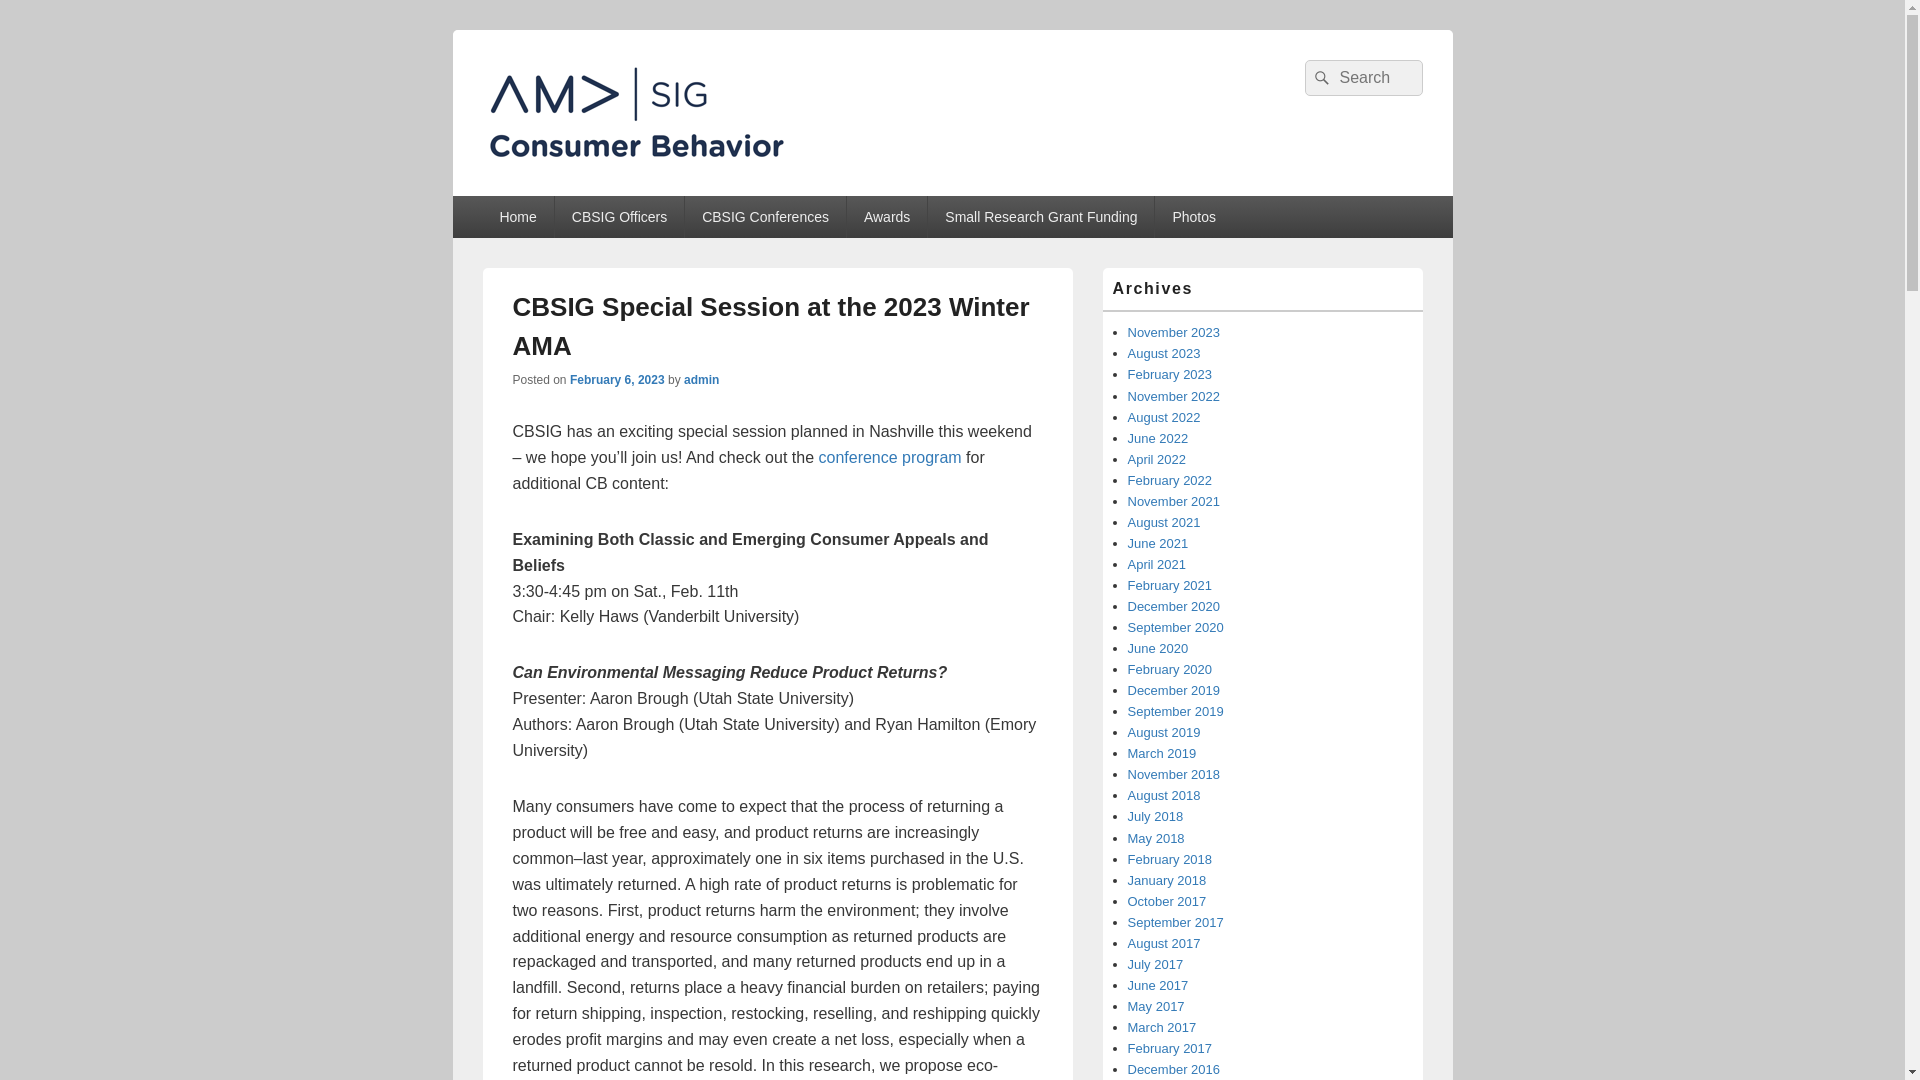 Image resolution: width=1920 pixels, height=1080 pixels. Describe the element at coordinates (1194, 216) in the screenshot. I see `Photos` at that location.